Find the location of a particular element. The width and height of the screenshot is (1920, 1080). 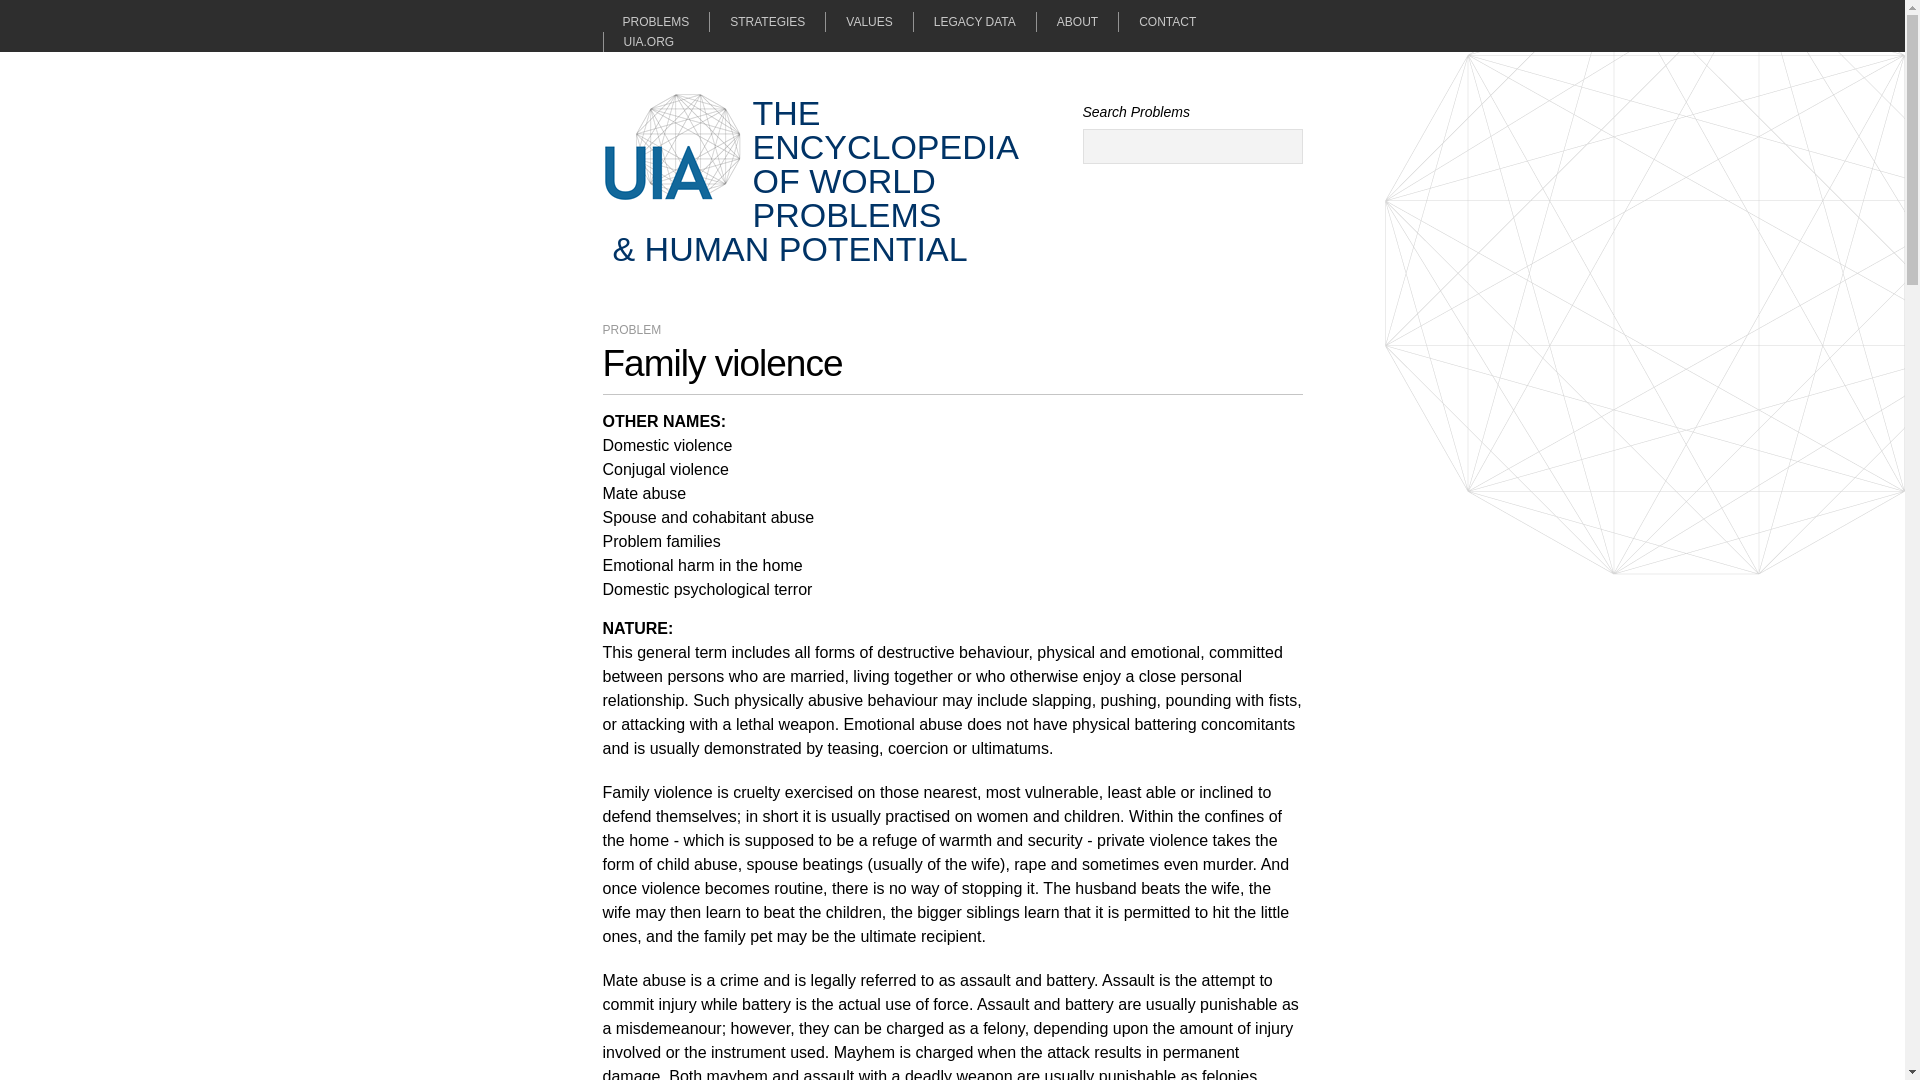

LEGACY DATA is located at coordinates (974, 22).